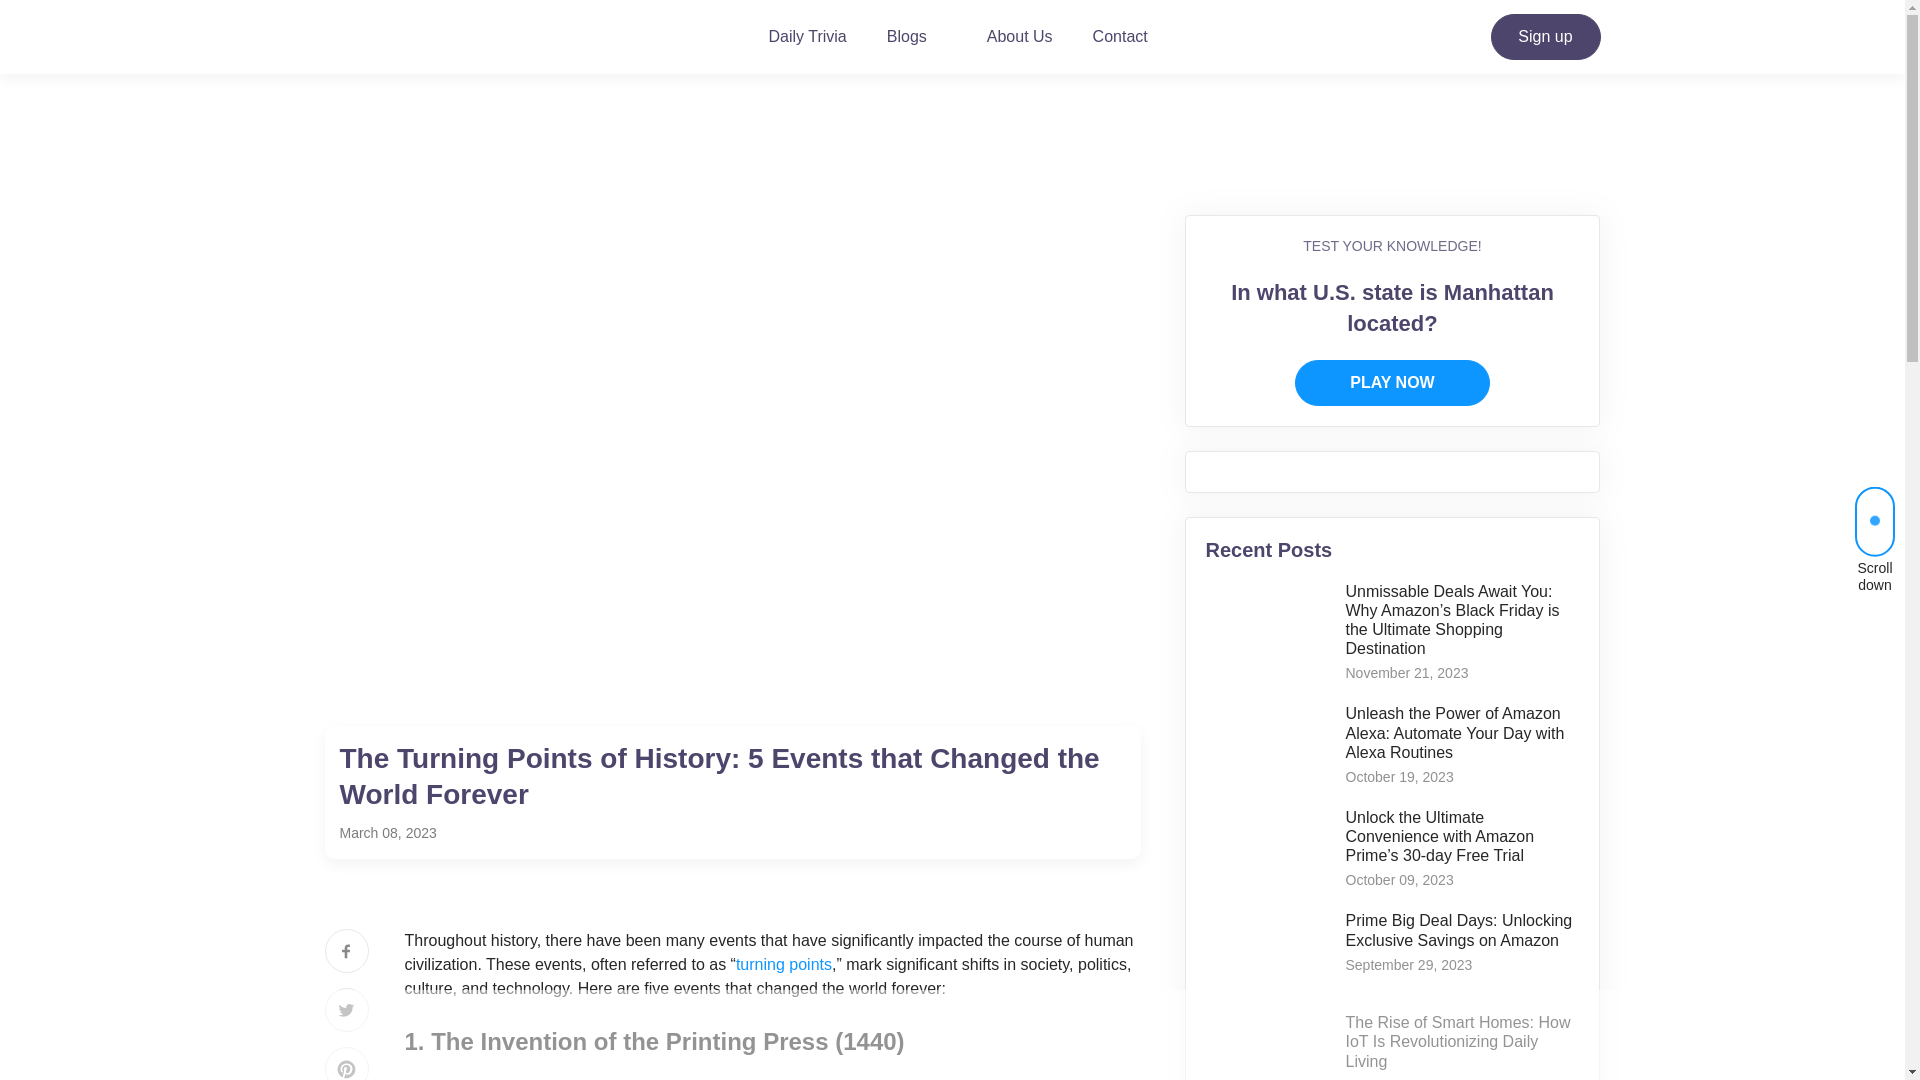 The height and width of the screenshot is (1080, 1920). Describe the element at coordinates (1544, 37) in the screenshot. I see `Sign up` at that location.